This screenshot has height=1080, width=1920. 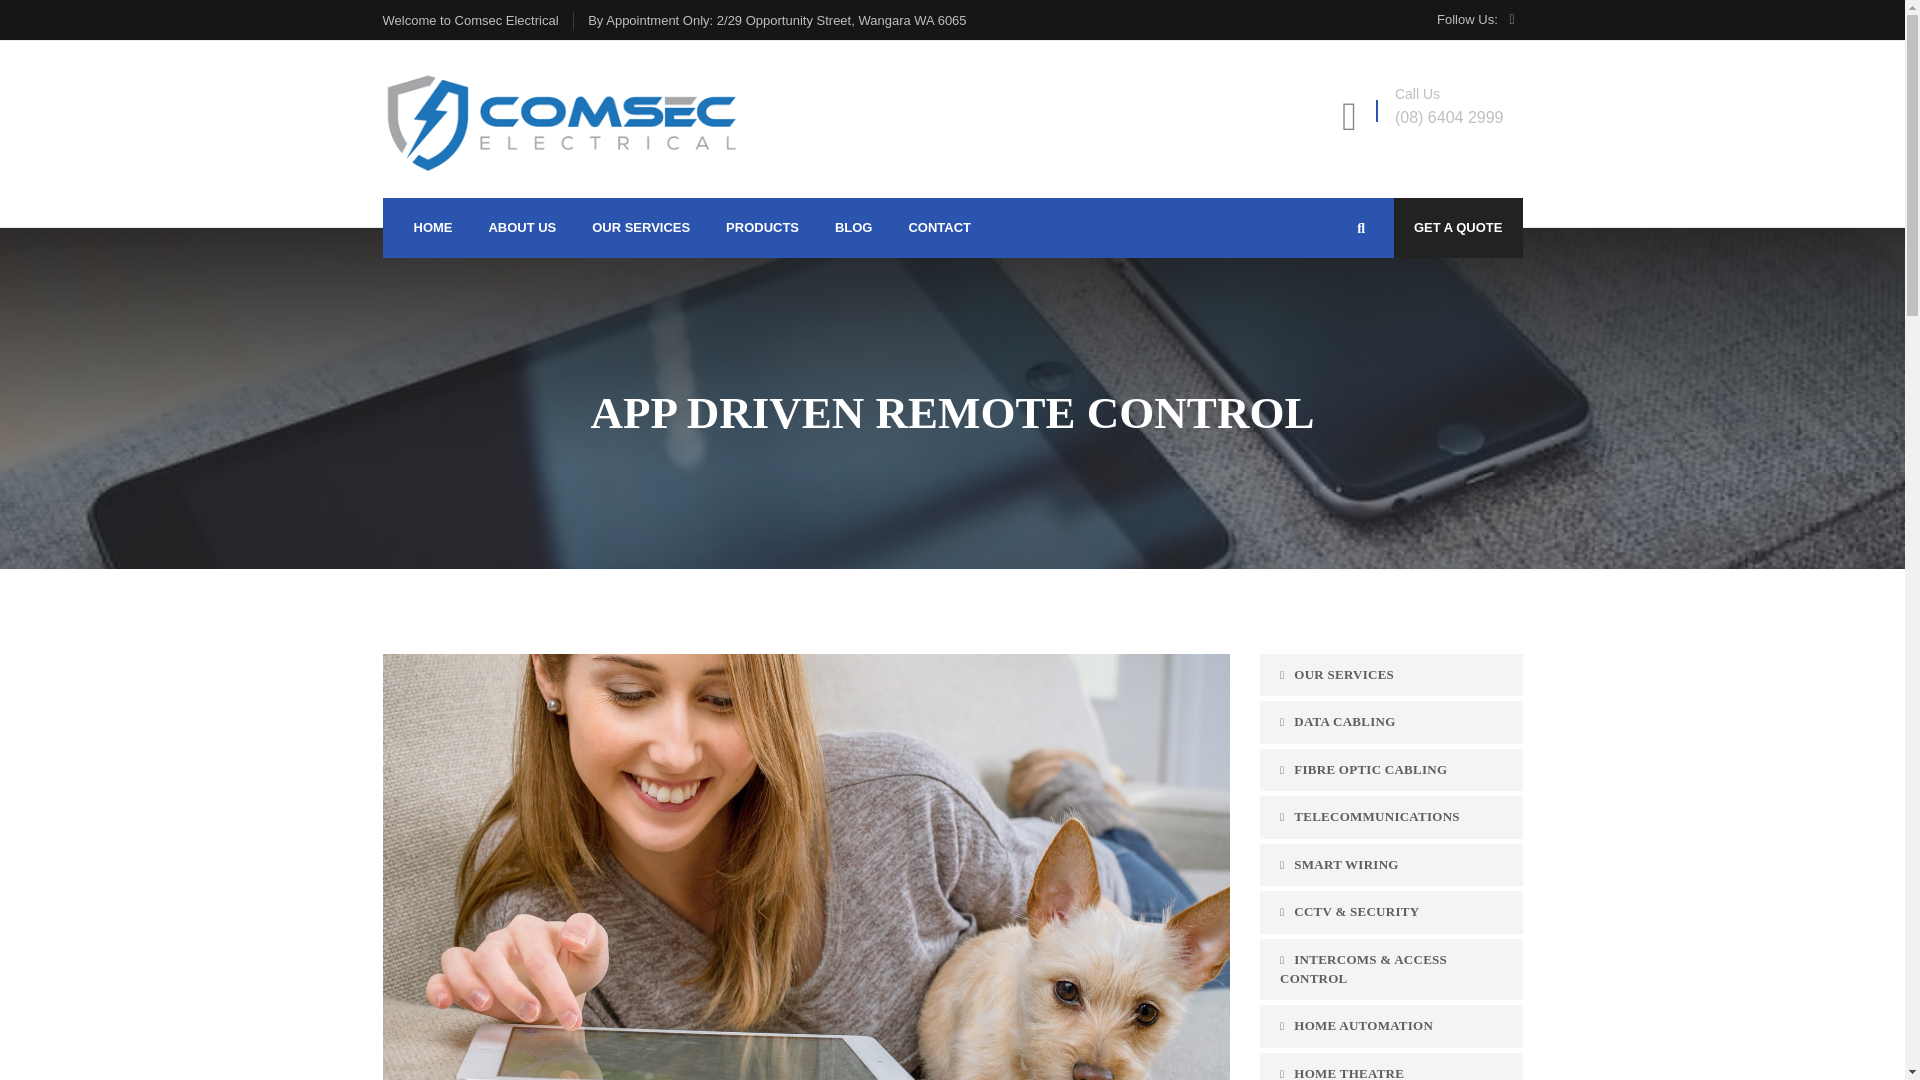 What do you see at coordinates (1390, 675) in the screenshot?
I see `OUR SERVICES` at bounding box center [1390, 675].